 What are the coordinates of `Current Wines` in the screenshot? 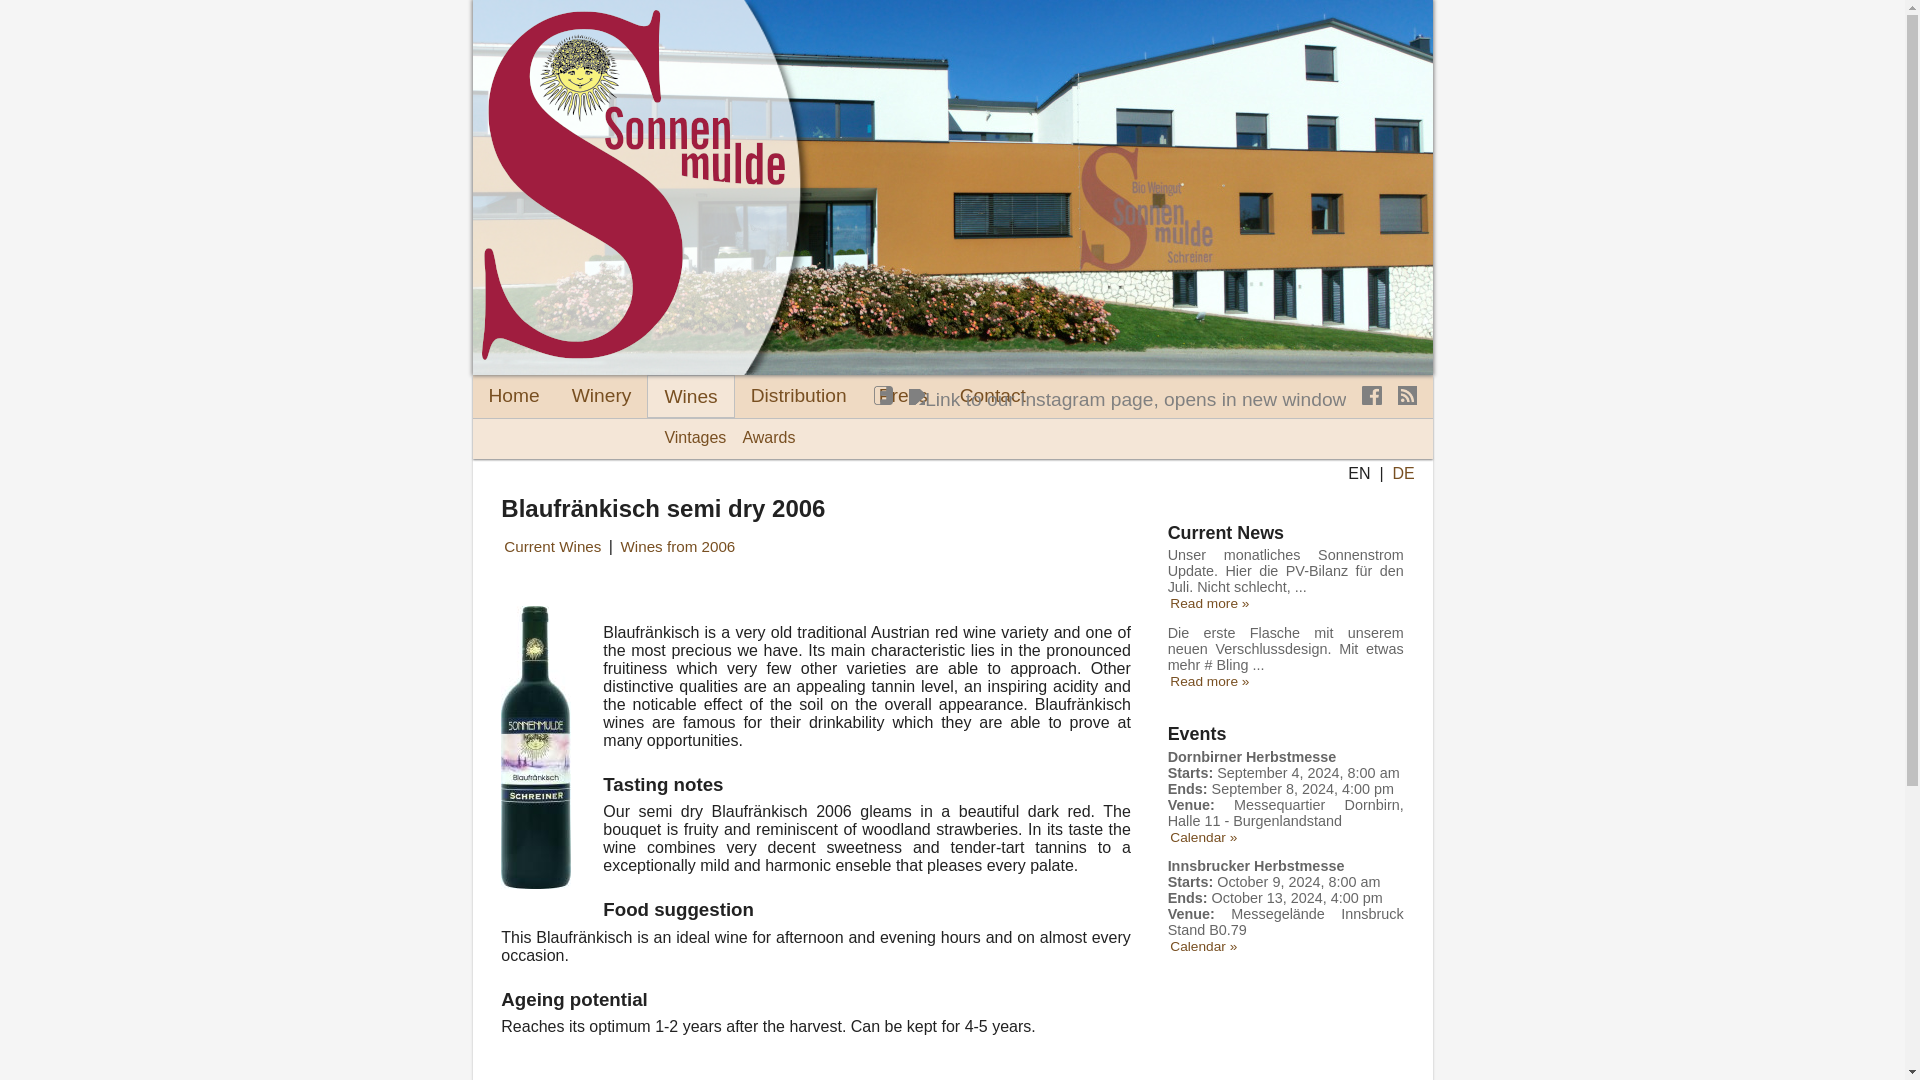 It's located at (552, 546).